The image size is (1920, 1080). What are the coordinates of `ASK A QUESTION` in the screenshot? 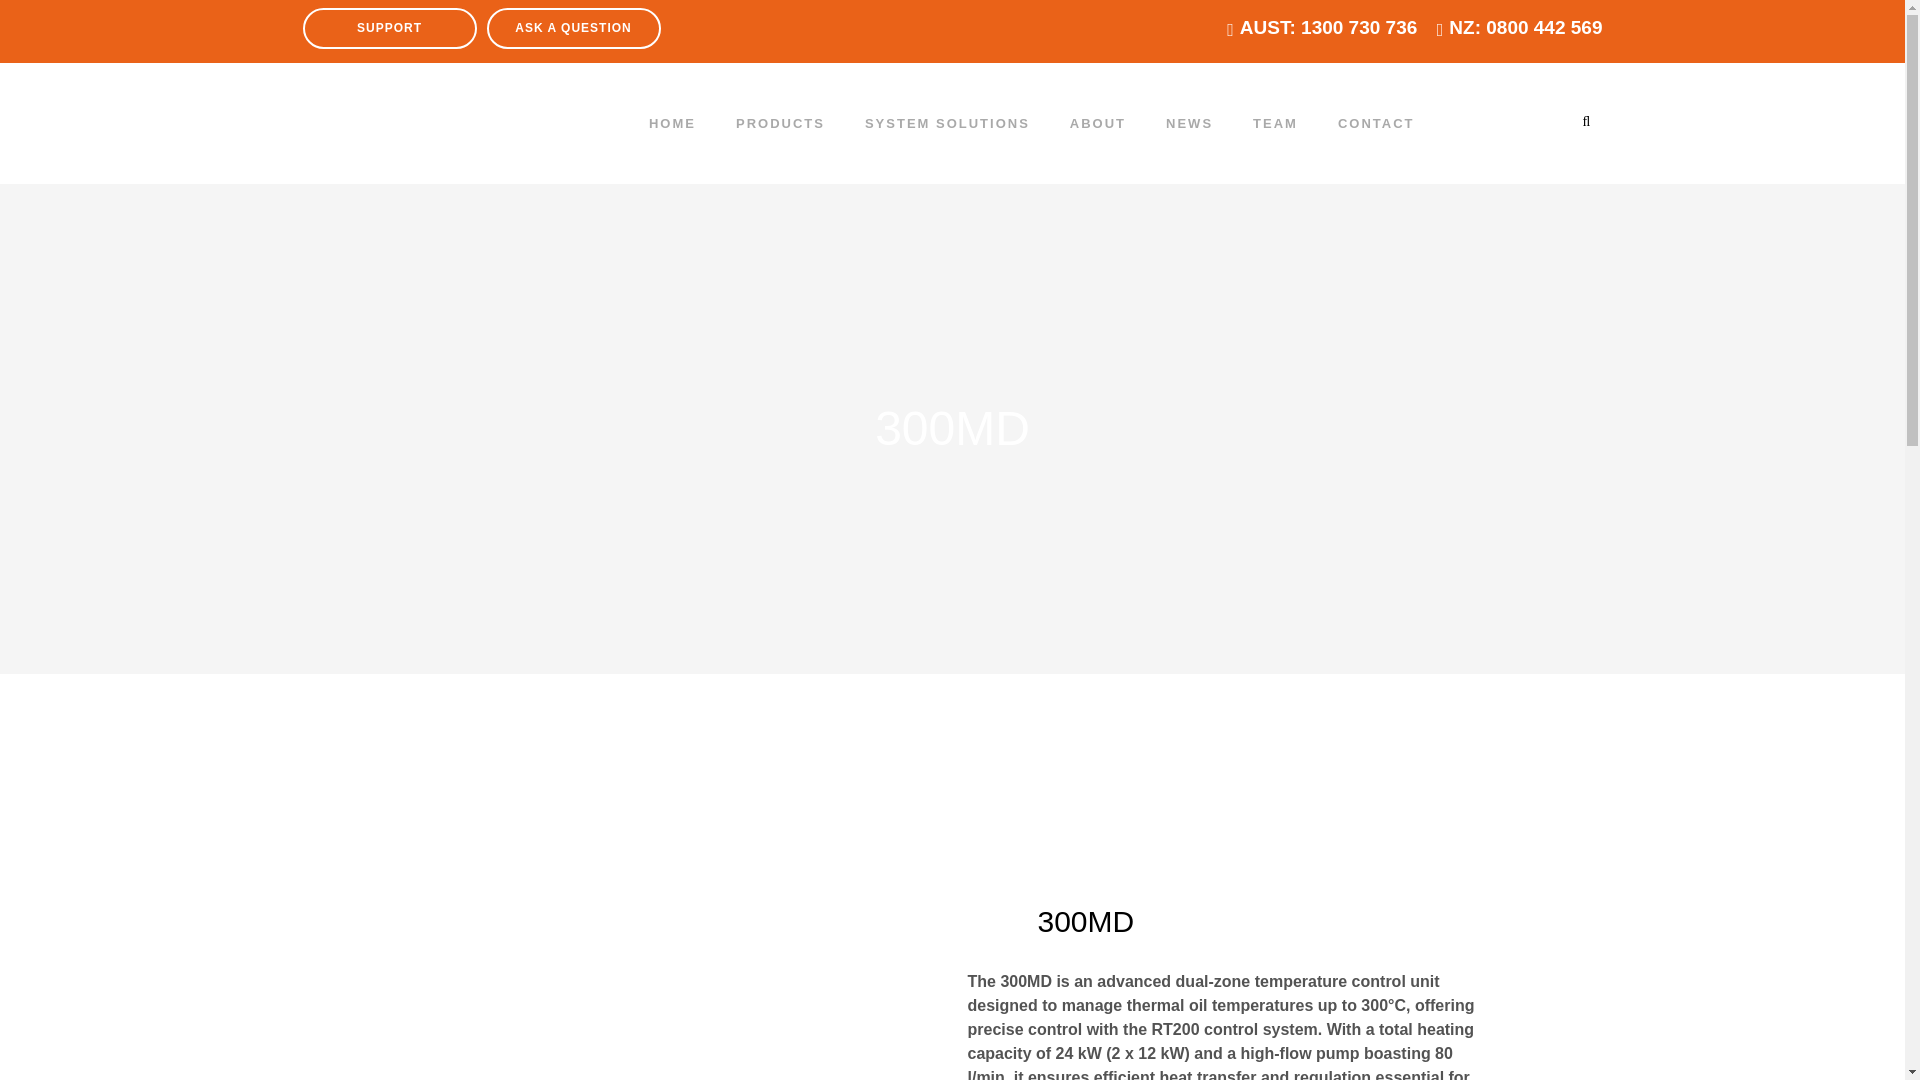 It's located at (572, 28).